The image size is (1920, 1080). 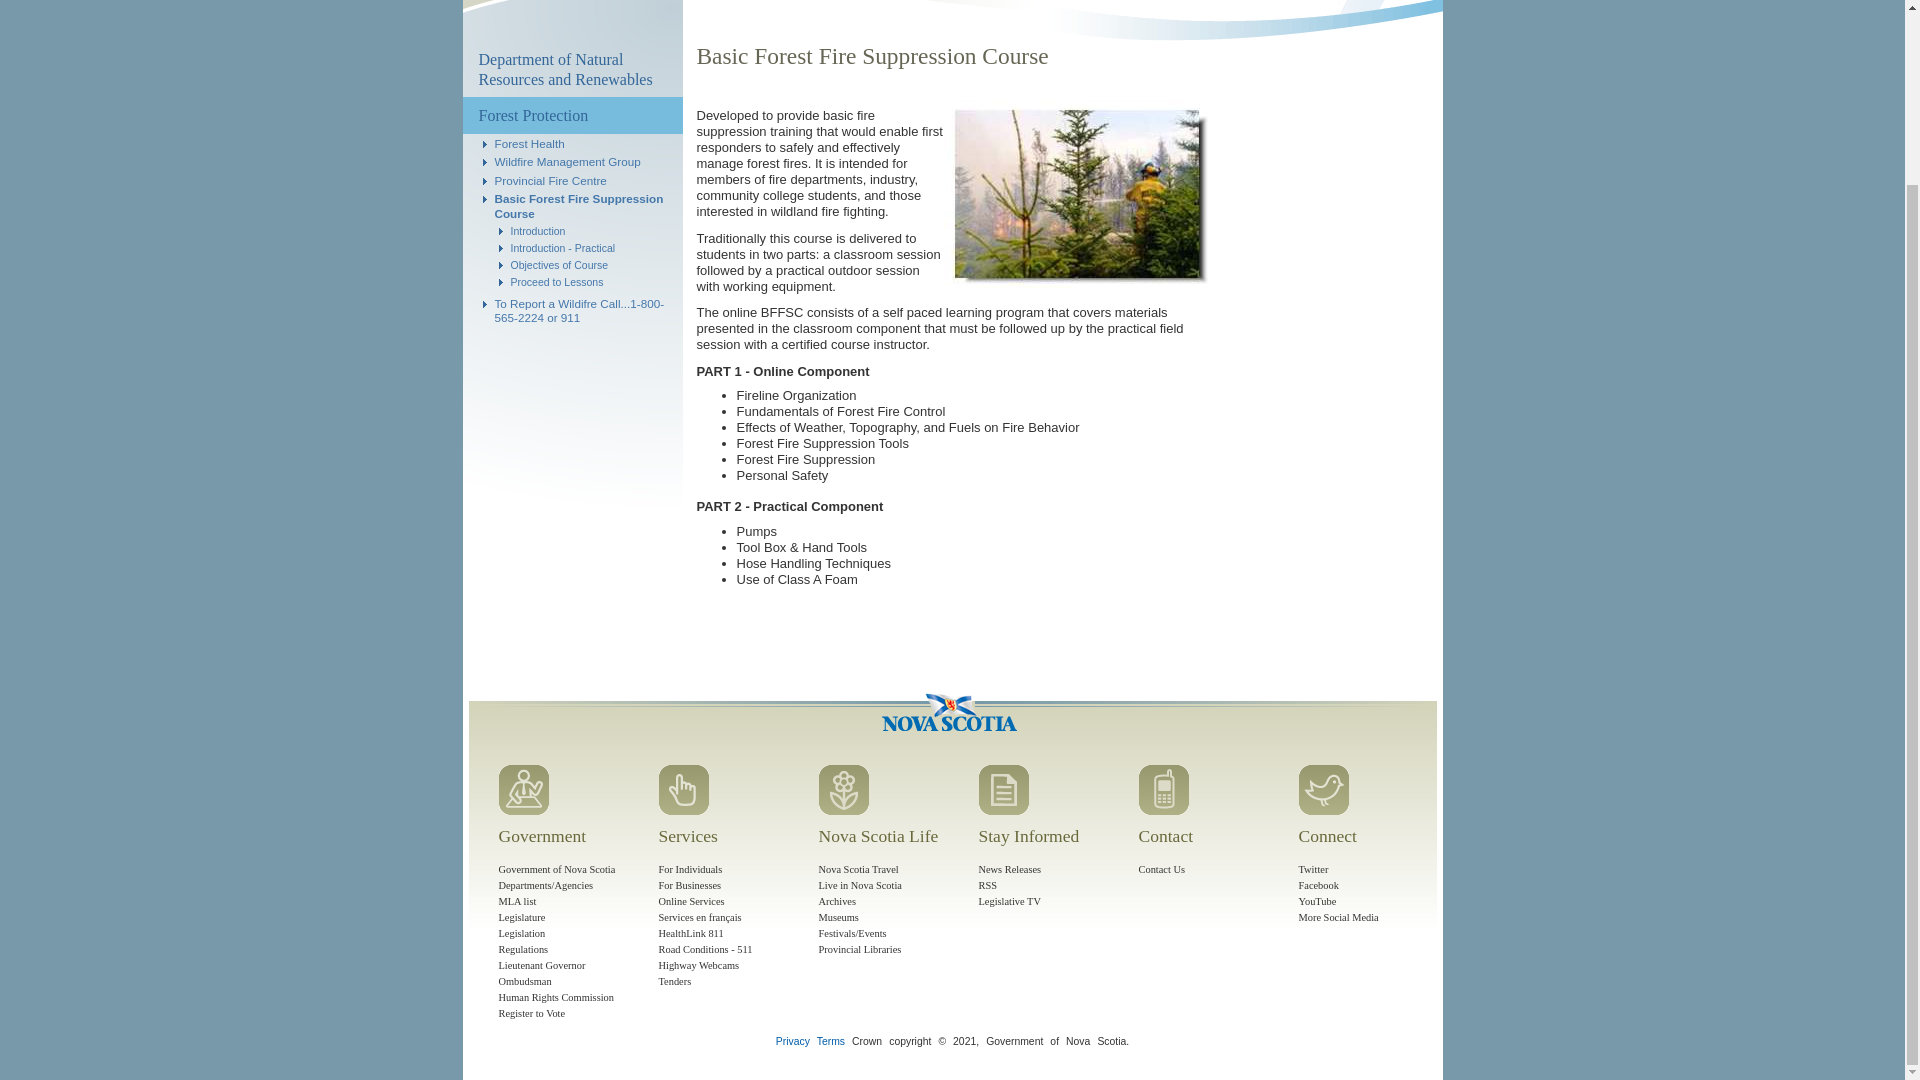 I want to click on Wildfire Management Group, so click(x=566, y=162).